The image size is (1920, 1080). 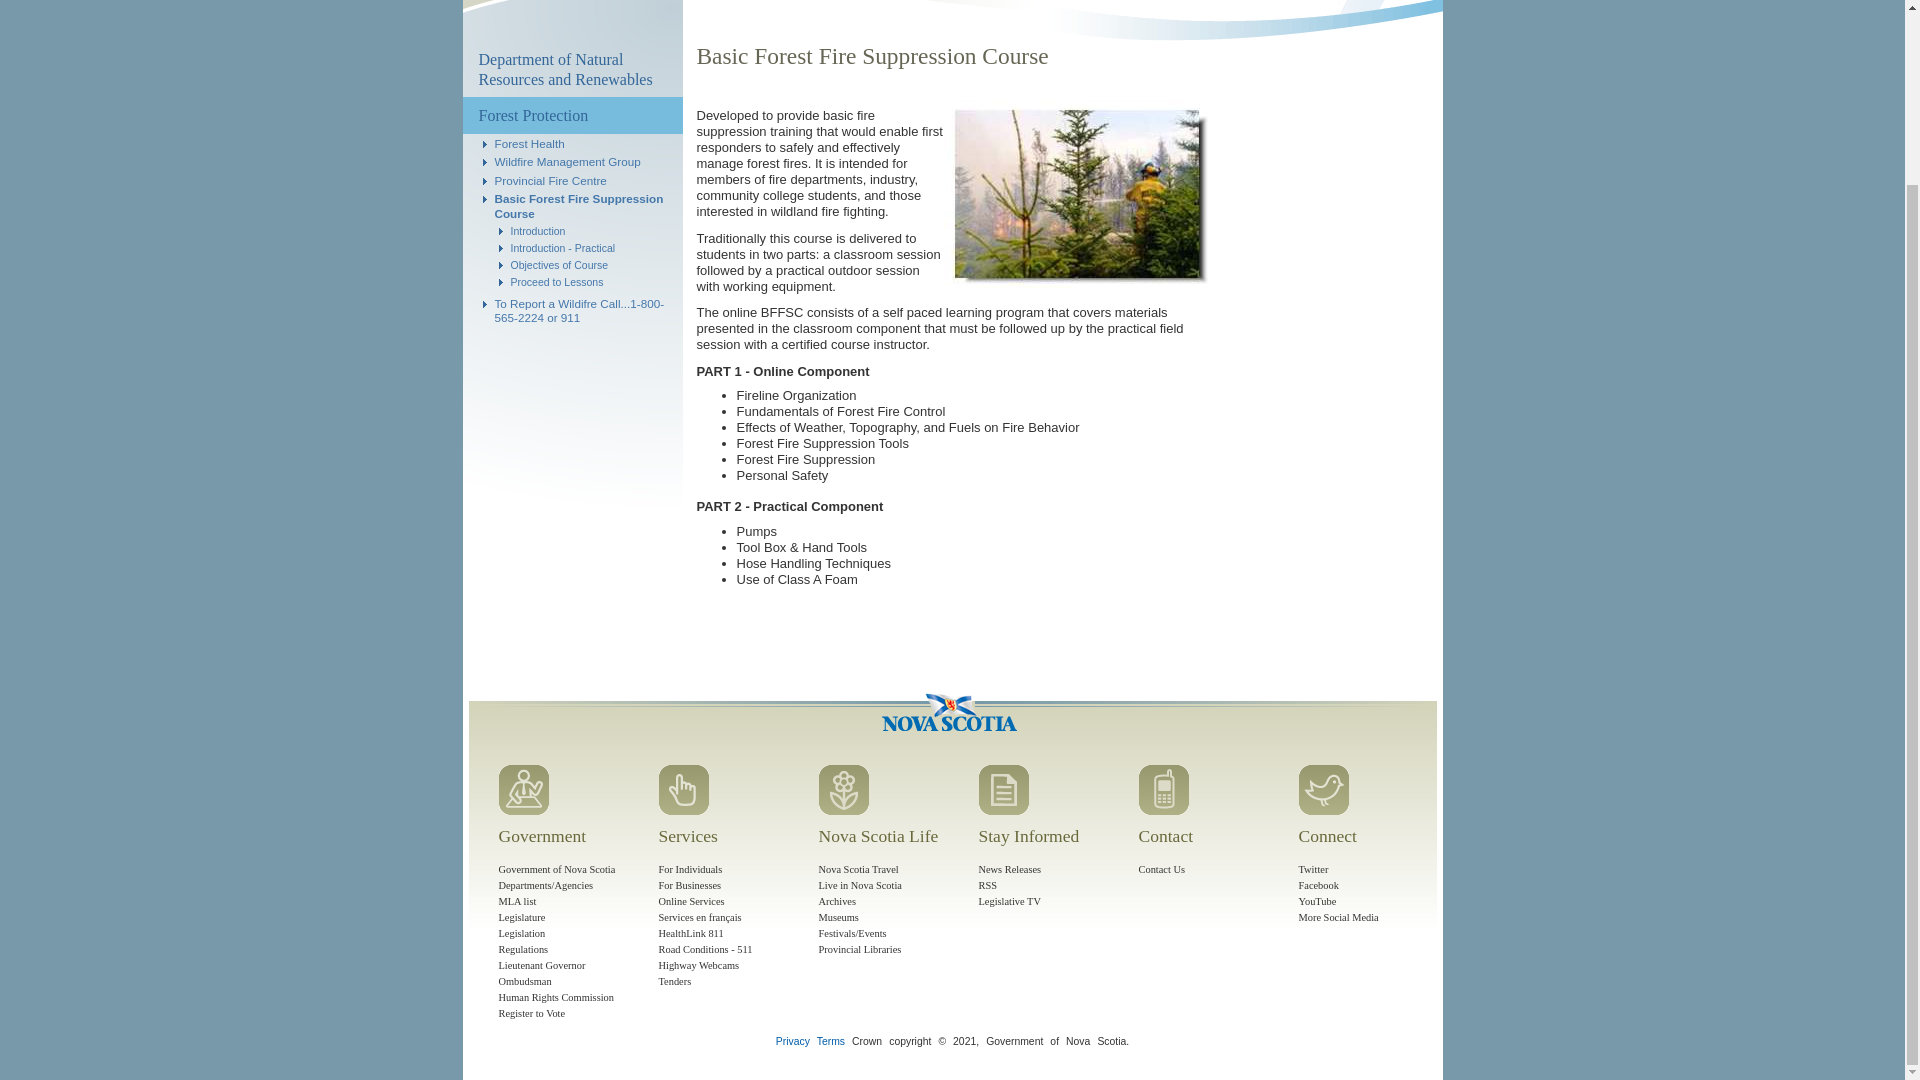 I want to click on Wildfire Management Group, so click(x=566, y=162).